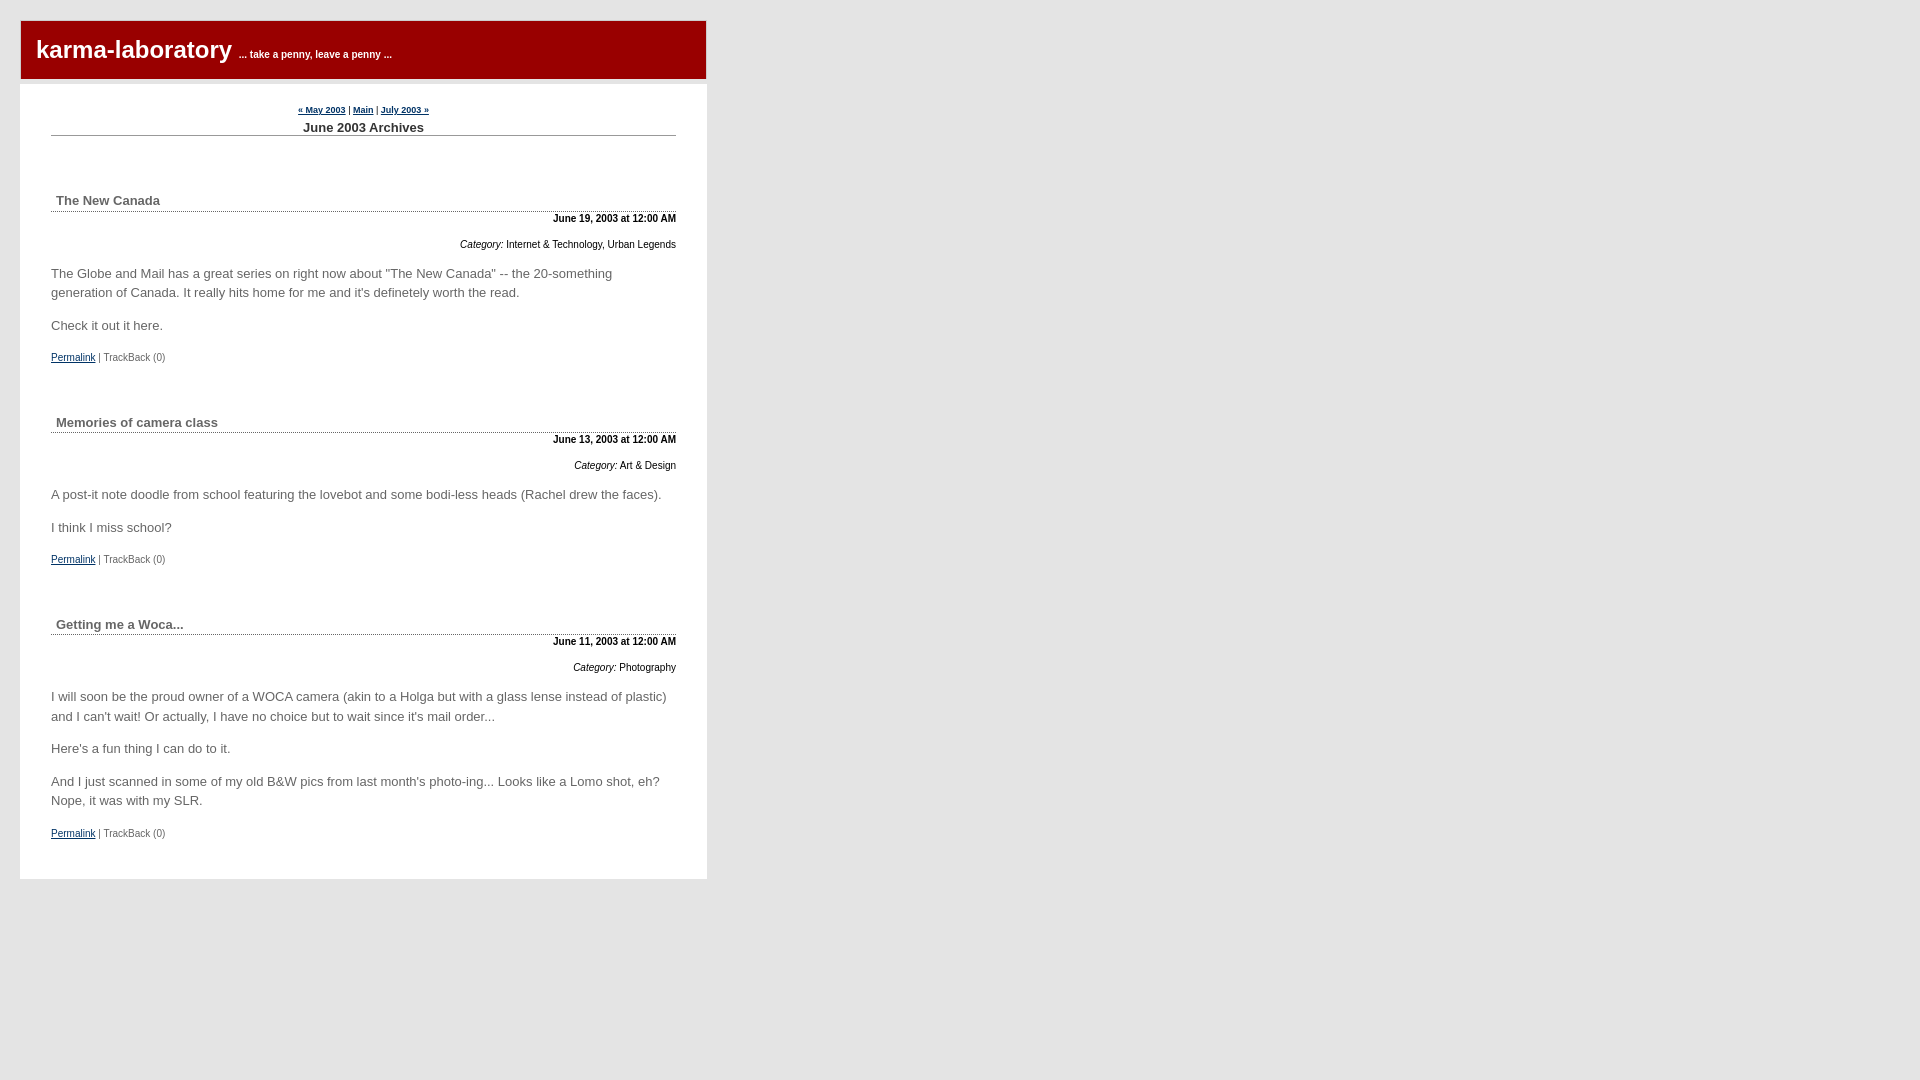  What do you see at coordinates (72, 357) in the screenshot?
I see `Permalink` at bounding box center [72, 357].